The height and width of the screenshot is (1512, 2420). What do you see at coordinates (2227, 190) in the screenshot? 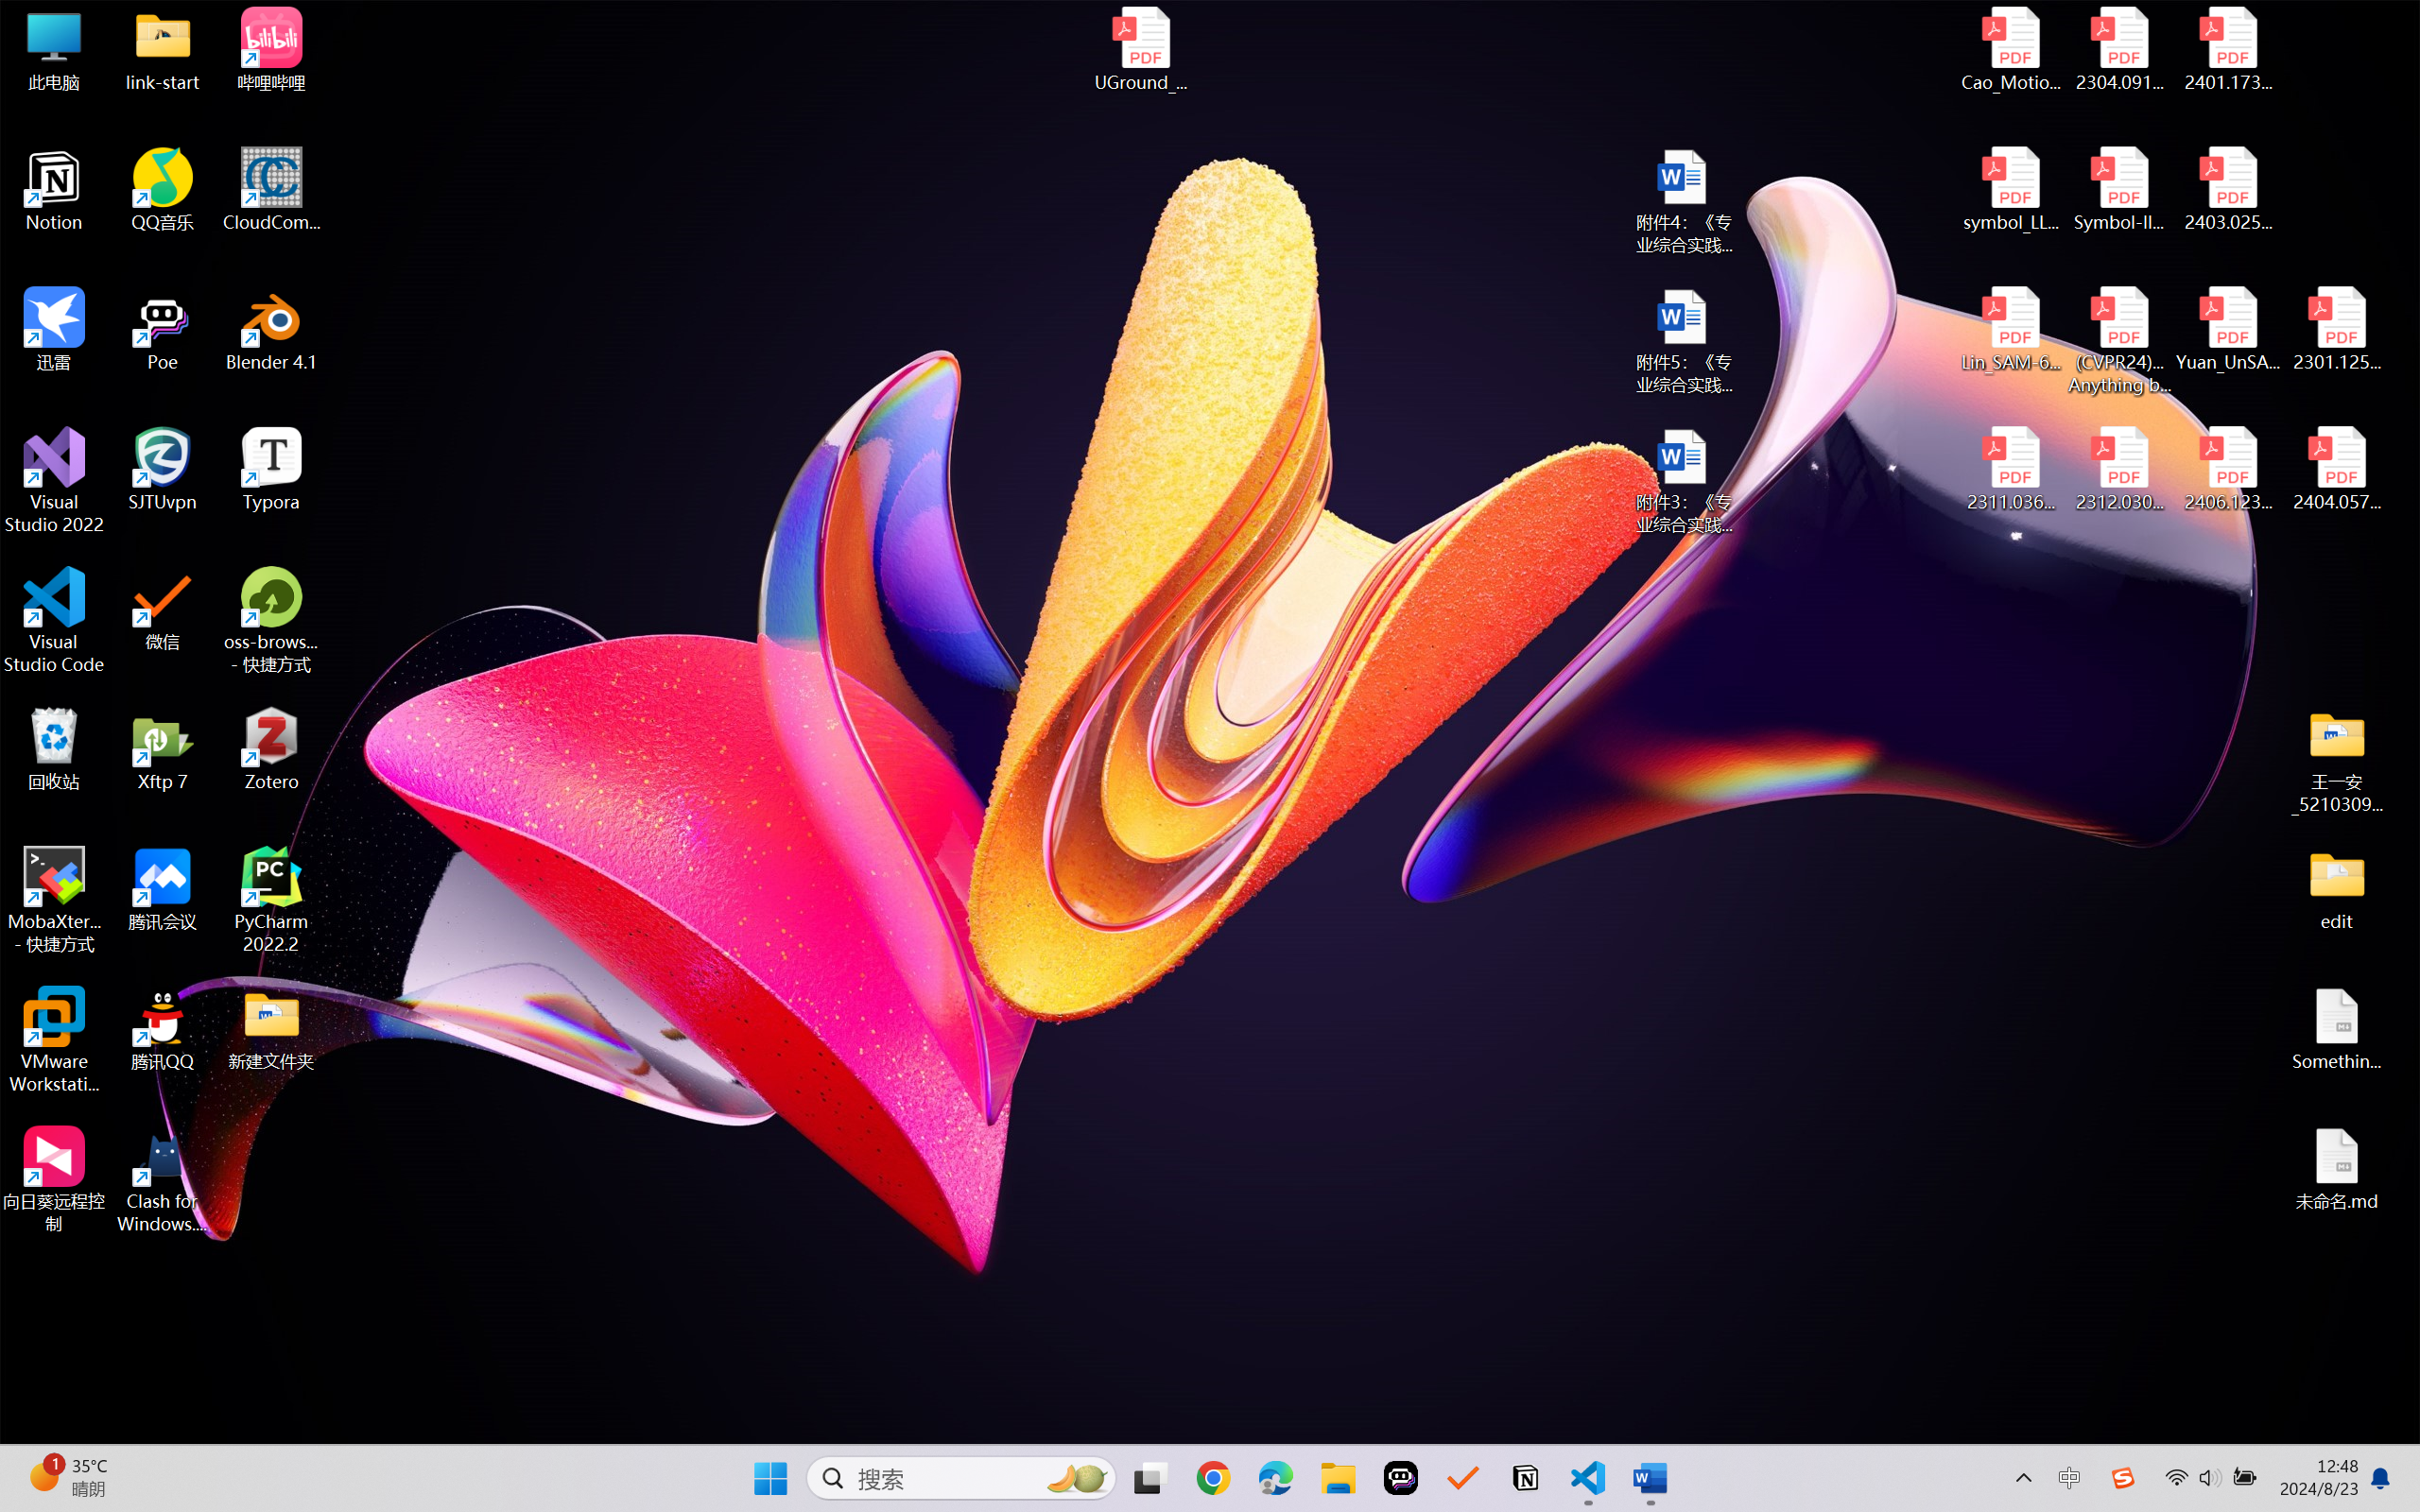
I see `2403.02502v1.pdf` at bounding box center [2227, 190].